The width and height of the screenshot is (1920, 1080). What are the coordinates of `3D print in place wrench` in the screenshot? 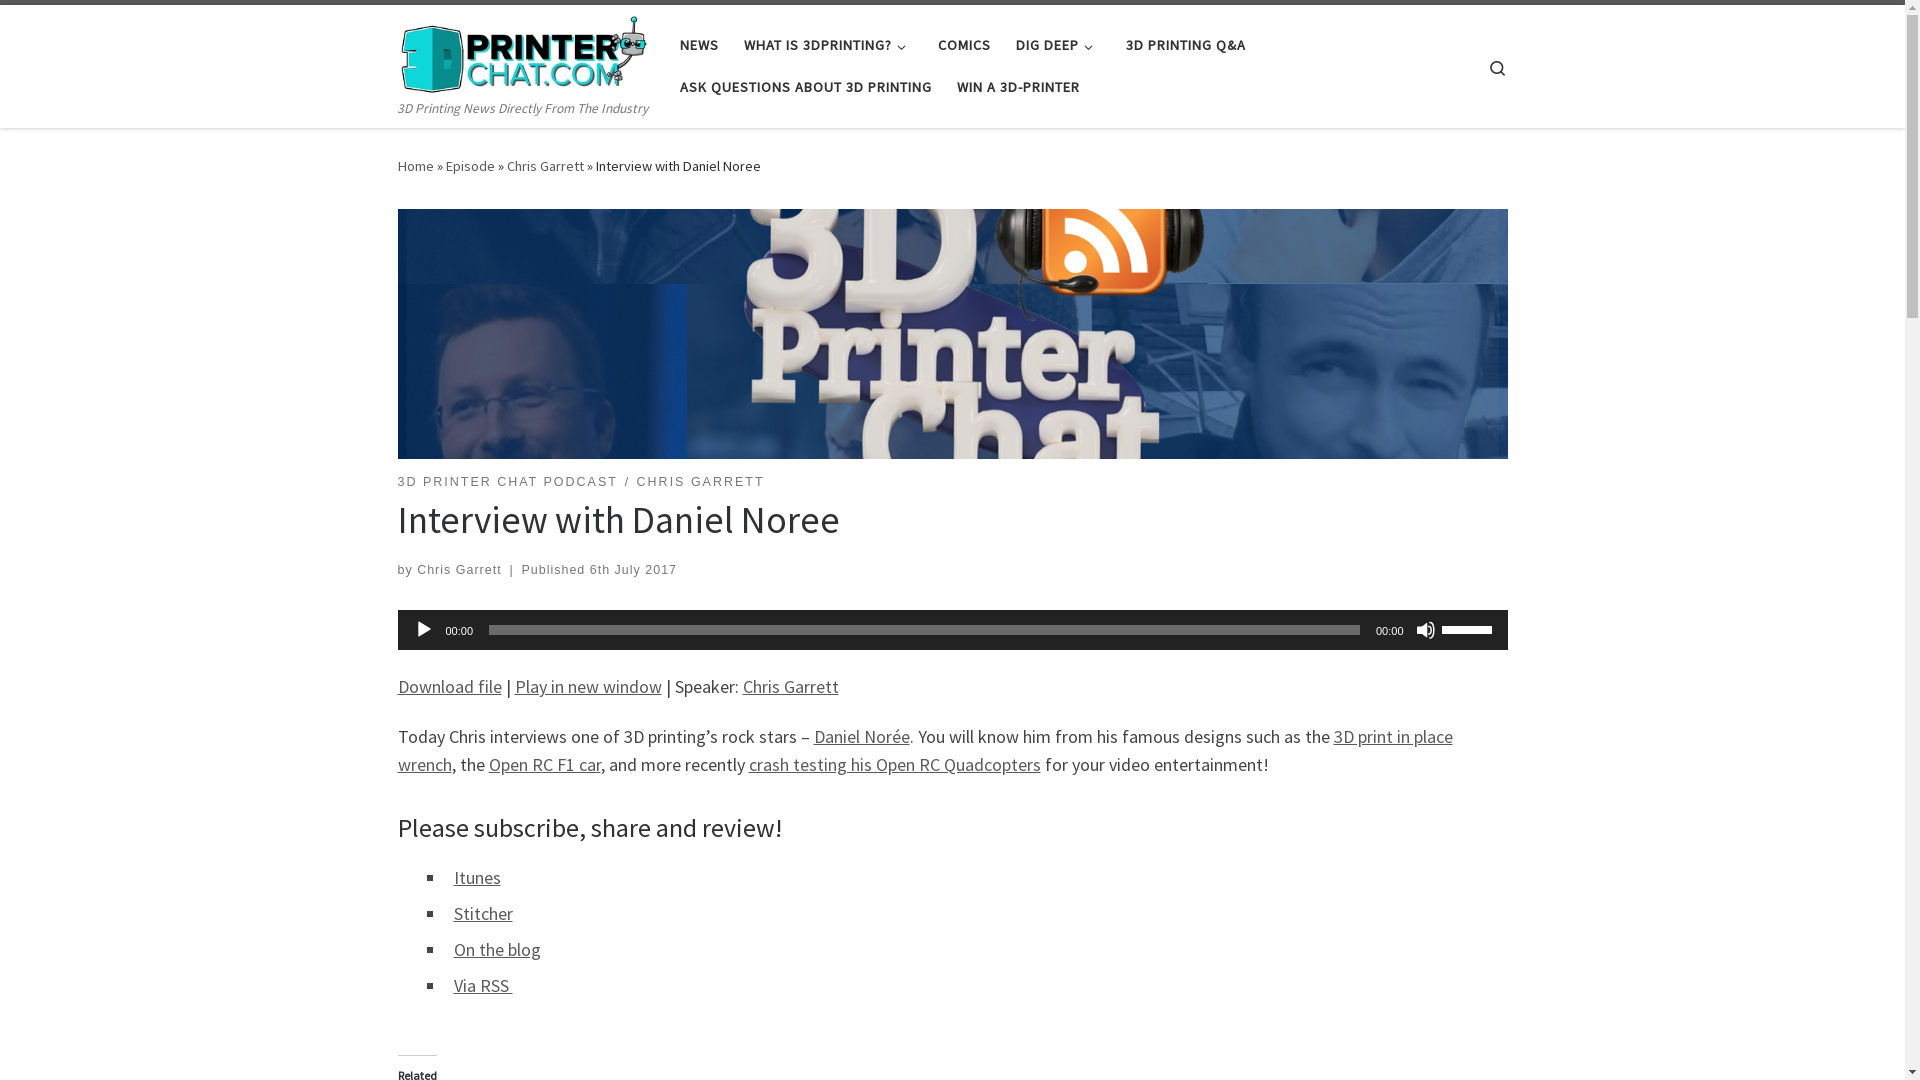 It's located at (926, 750).